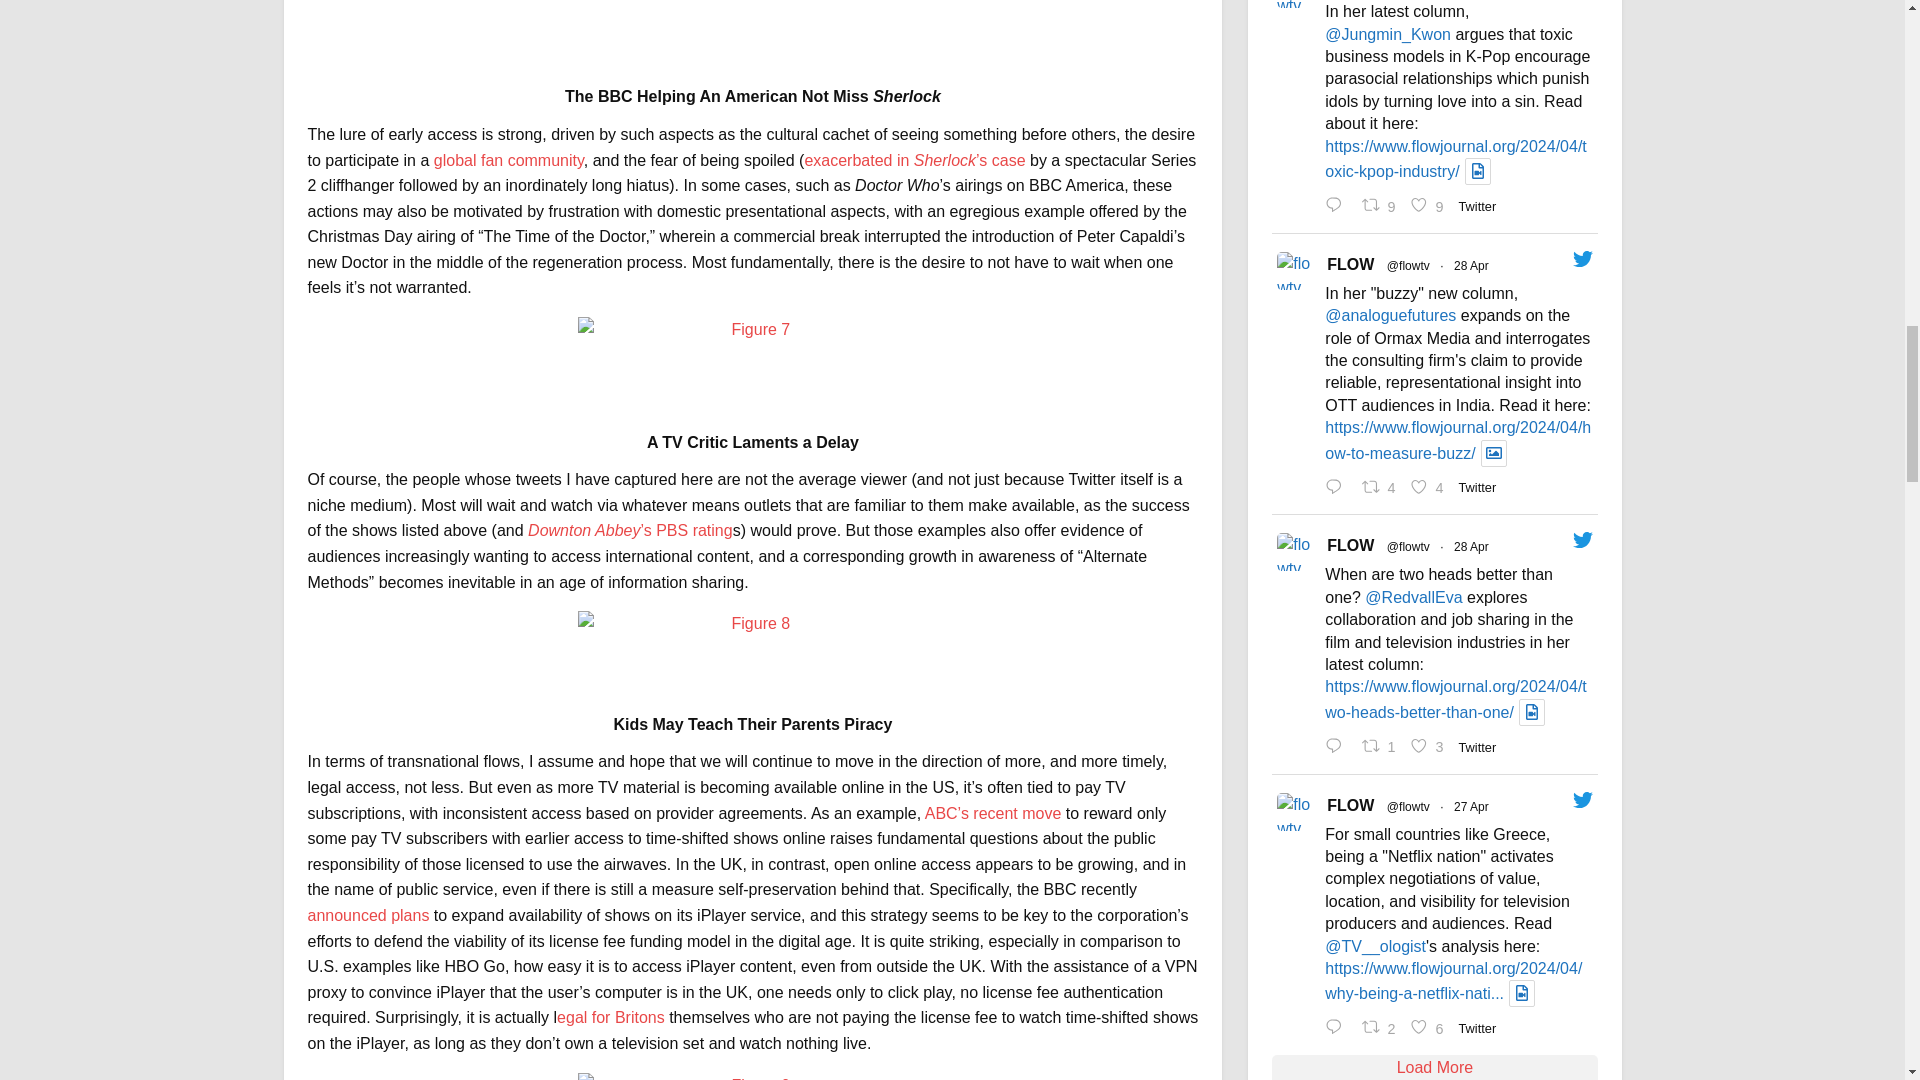  Describe the element at coordinates (752, 640) in the screenshot. I see `Figure 8` at that location.